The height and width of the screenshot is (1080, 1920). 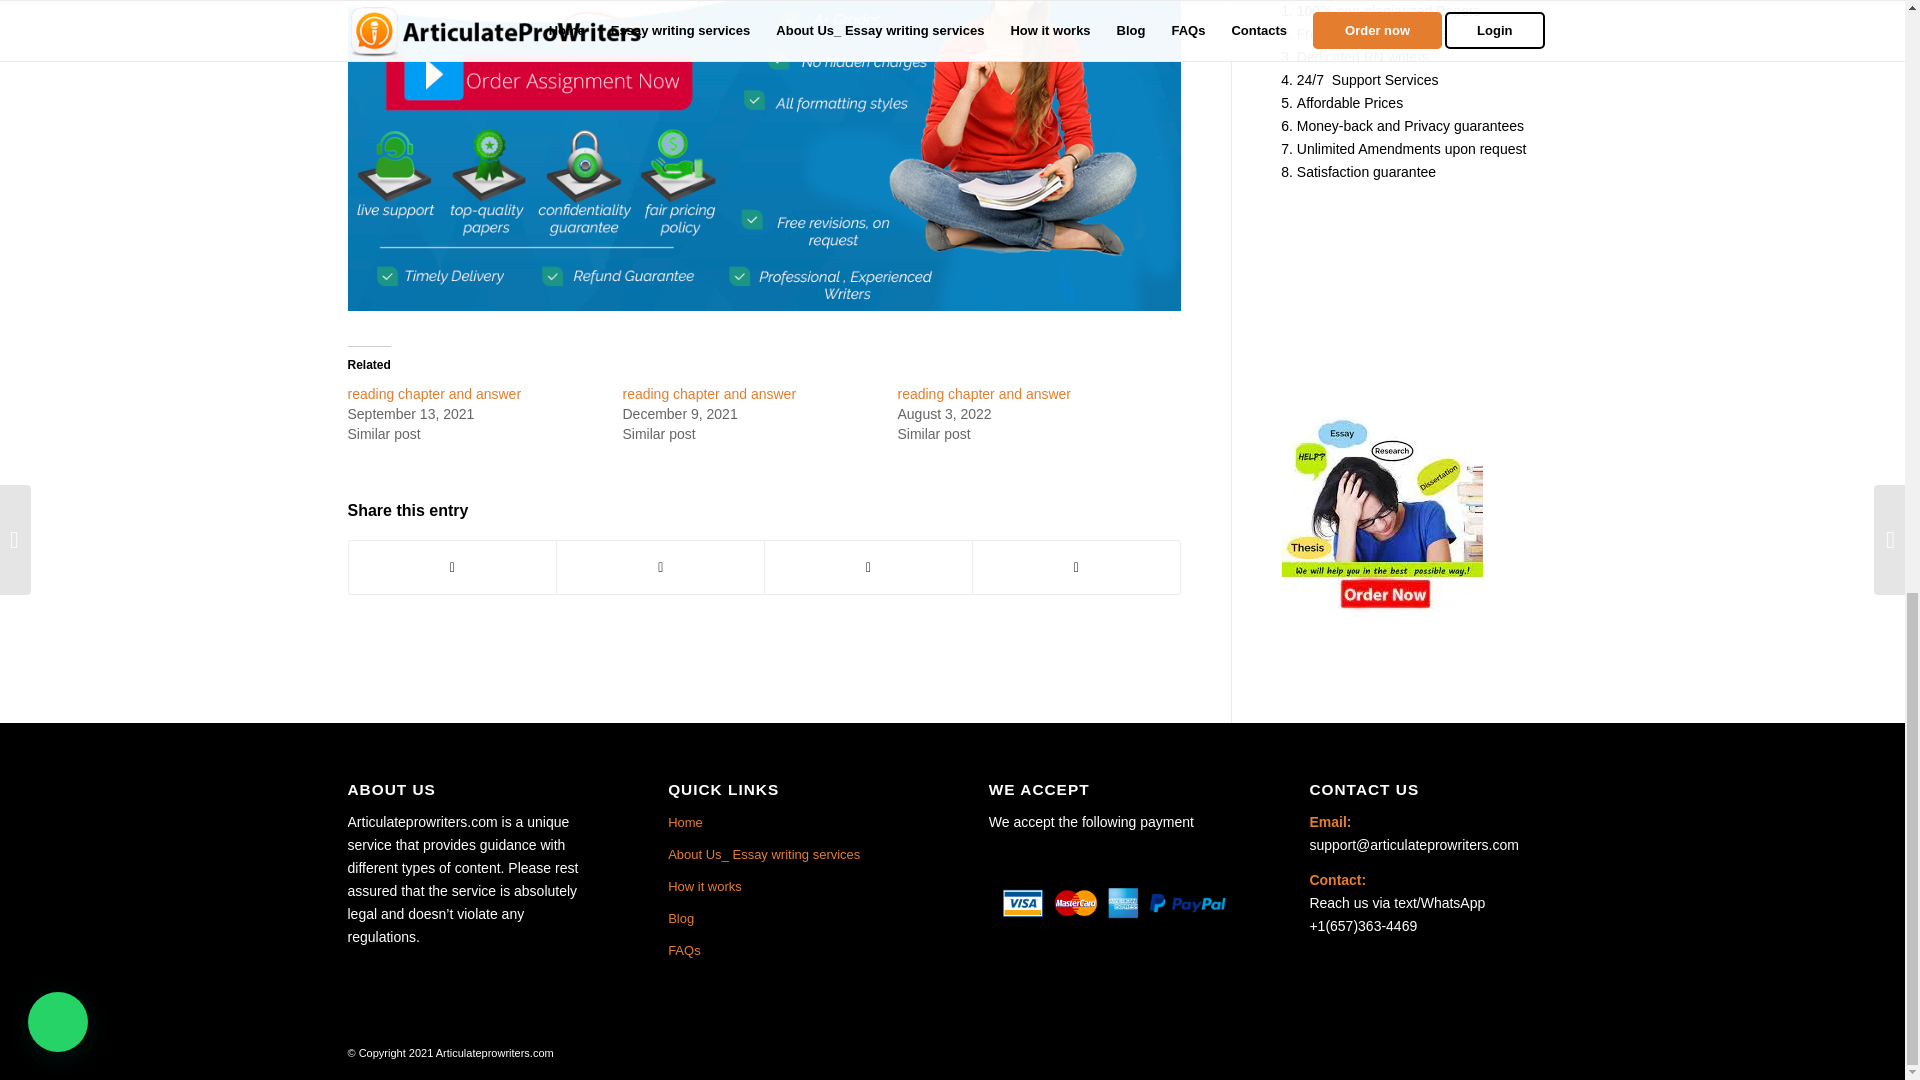 What do you see at coordinates (792, 886) in the screenshot?
I see `How it works` at bounding box center [792, 886].